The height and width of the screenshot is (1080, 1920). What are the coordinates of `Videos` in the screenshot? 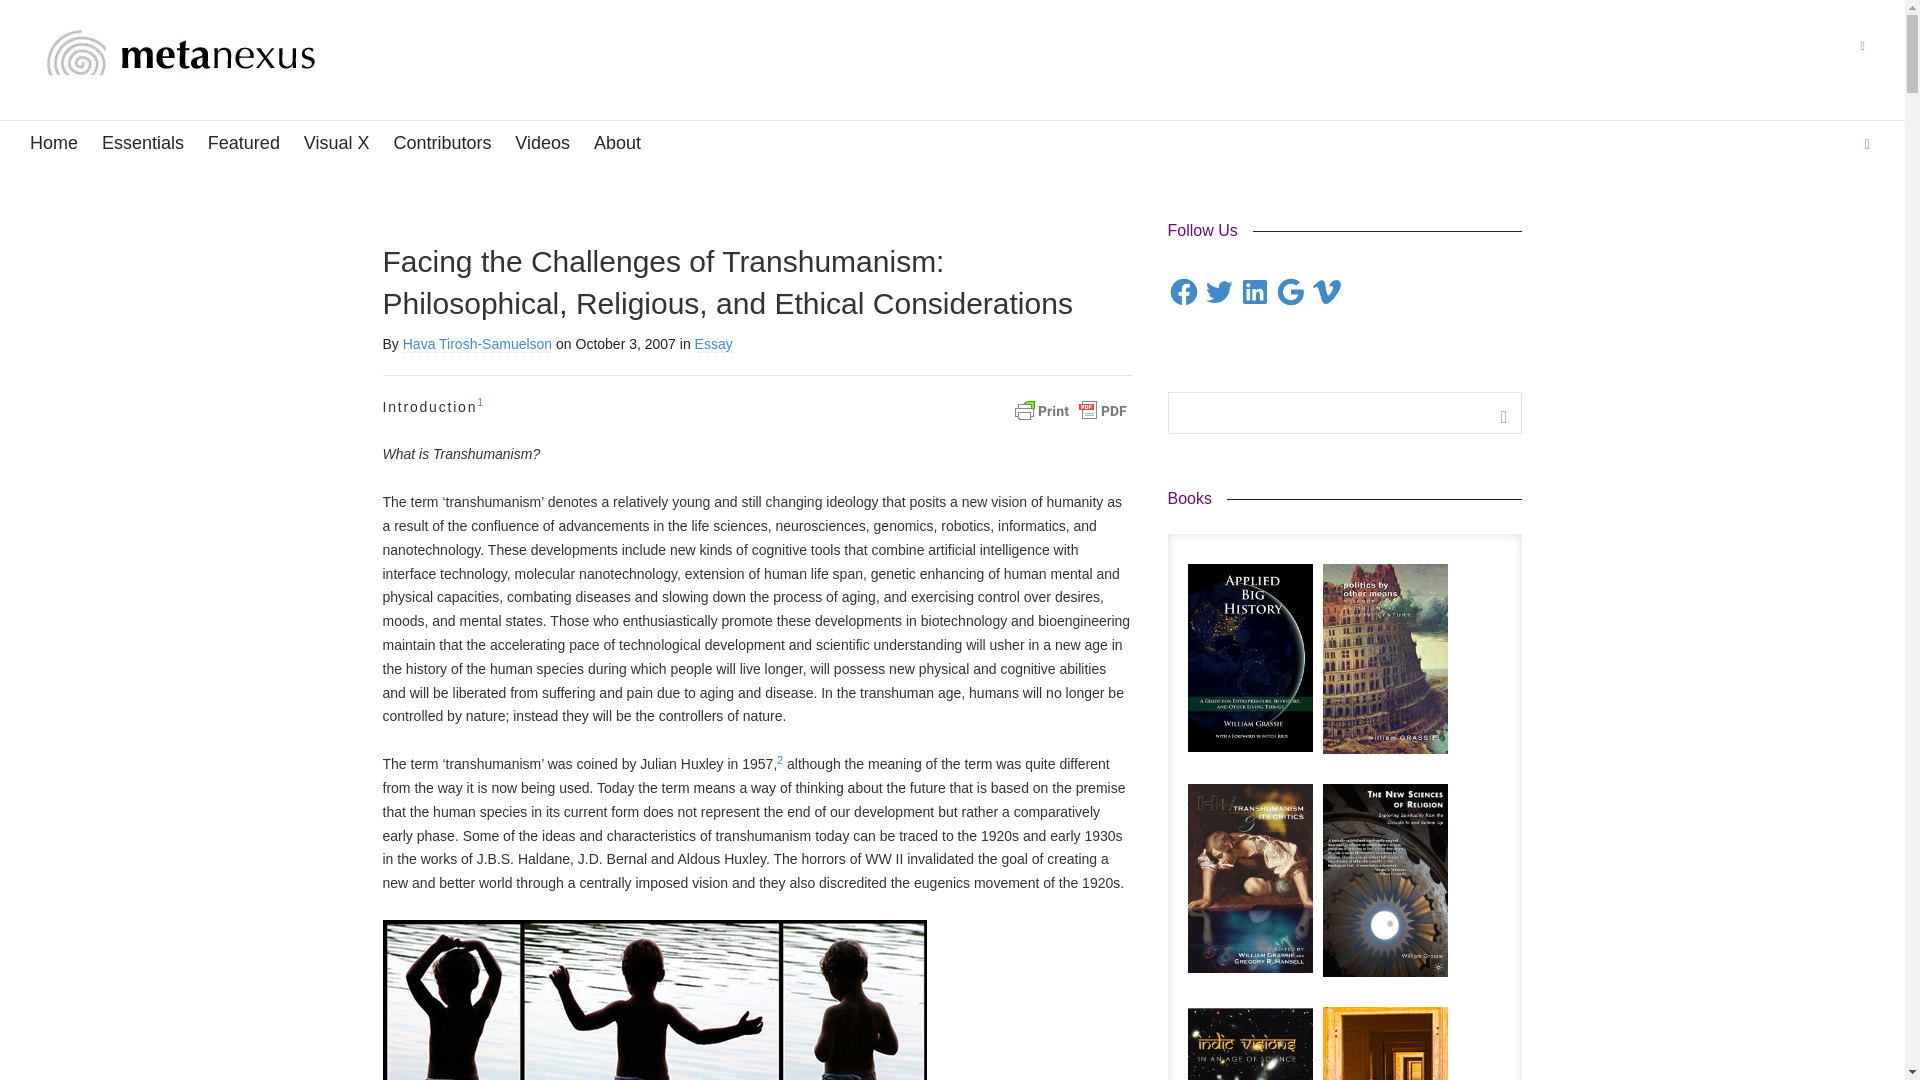 It's located at (542, 144).